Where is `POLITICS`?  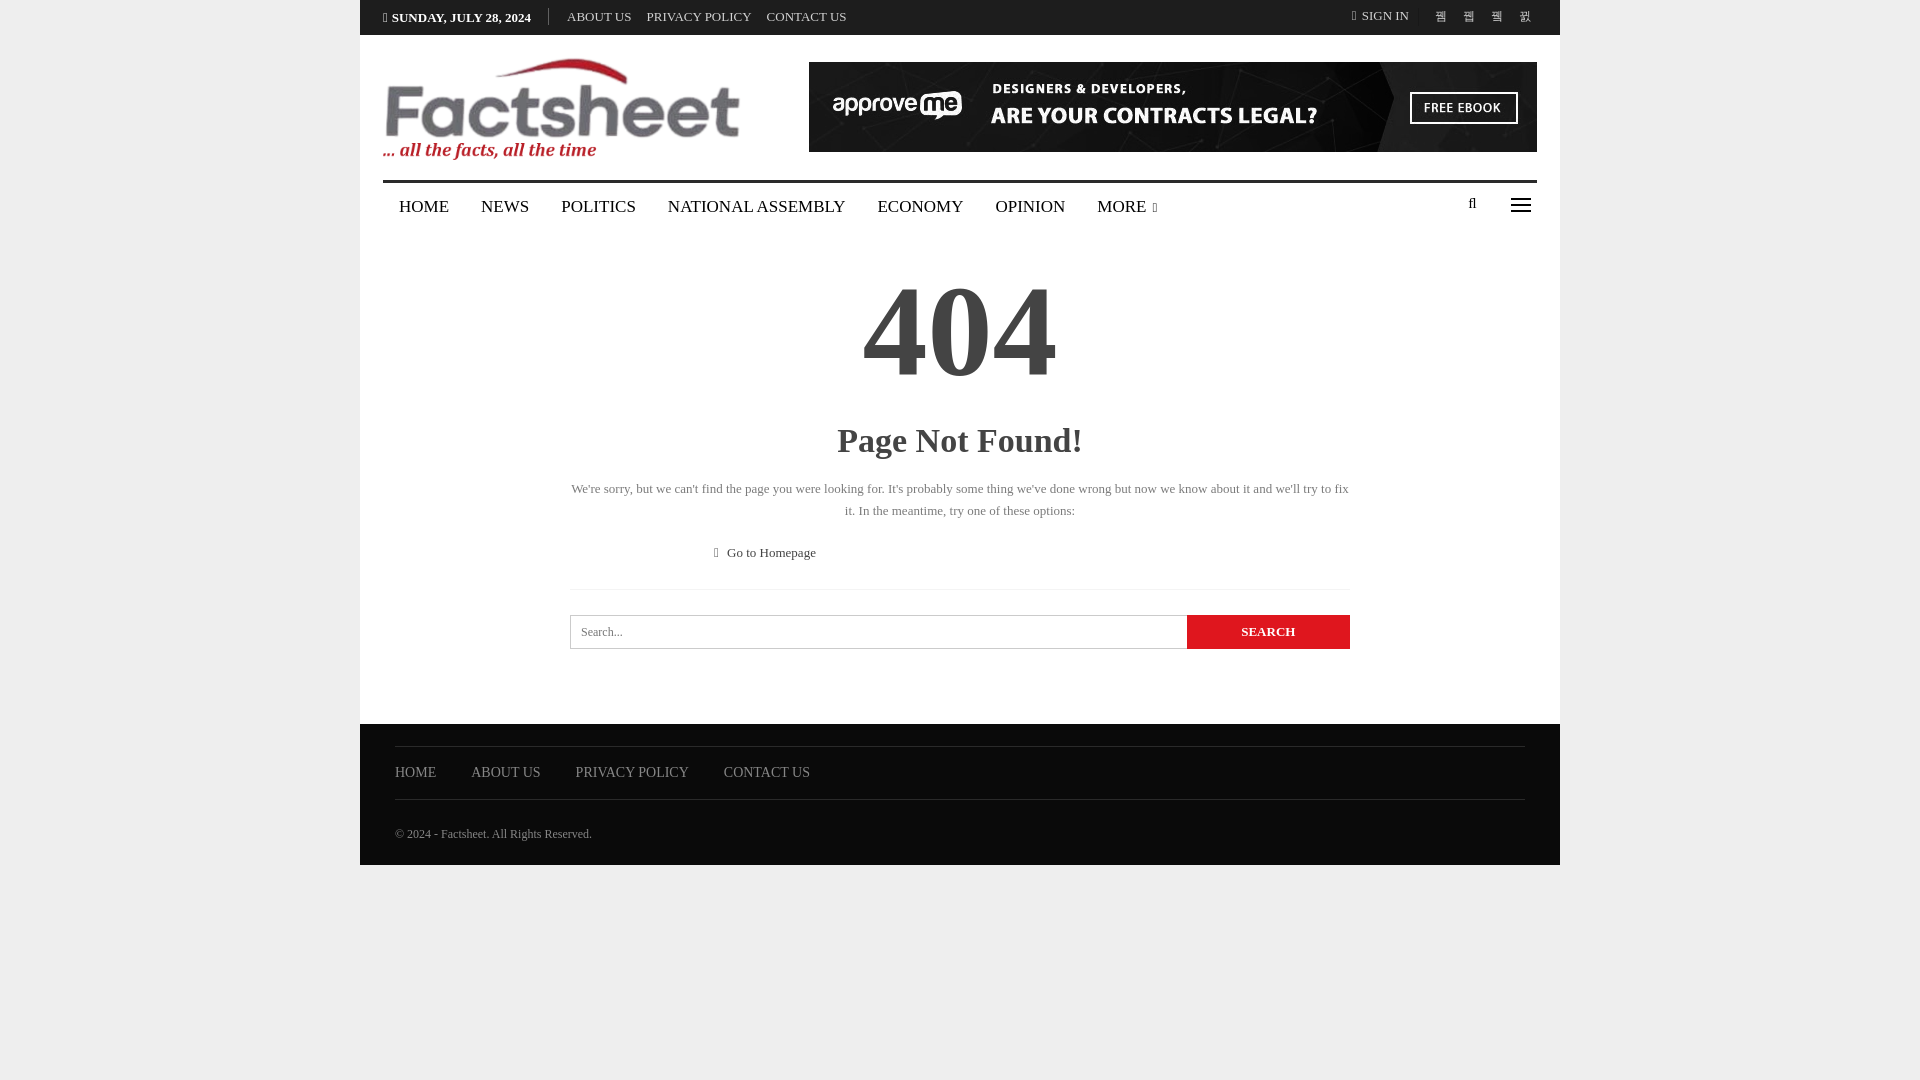 POLITICS is located at coordinates (598, 206).